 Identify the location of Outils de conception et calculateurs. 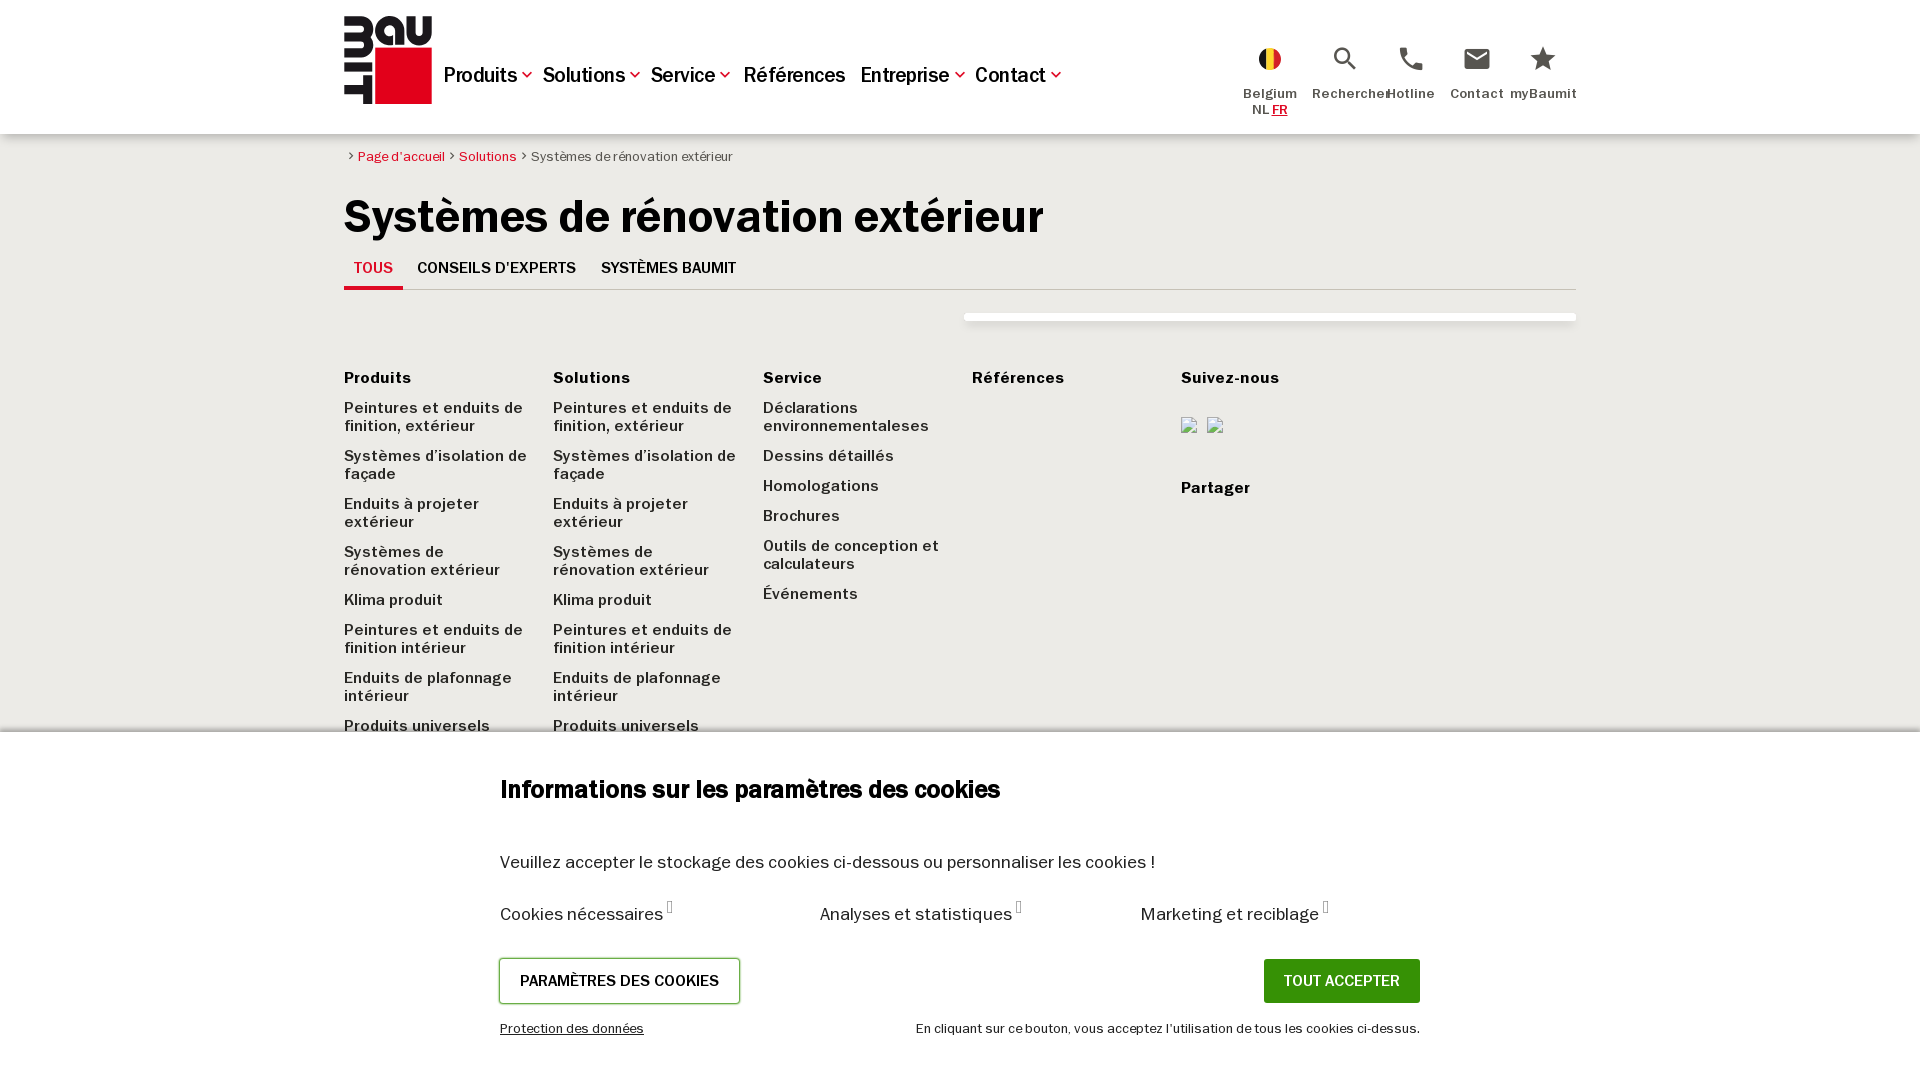
(851, 555).